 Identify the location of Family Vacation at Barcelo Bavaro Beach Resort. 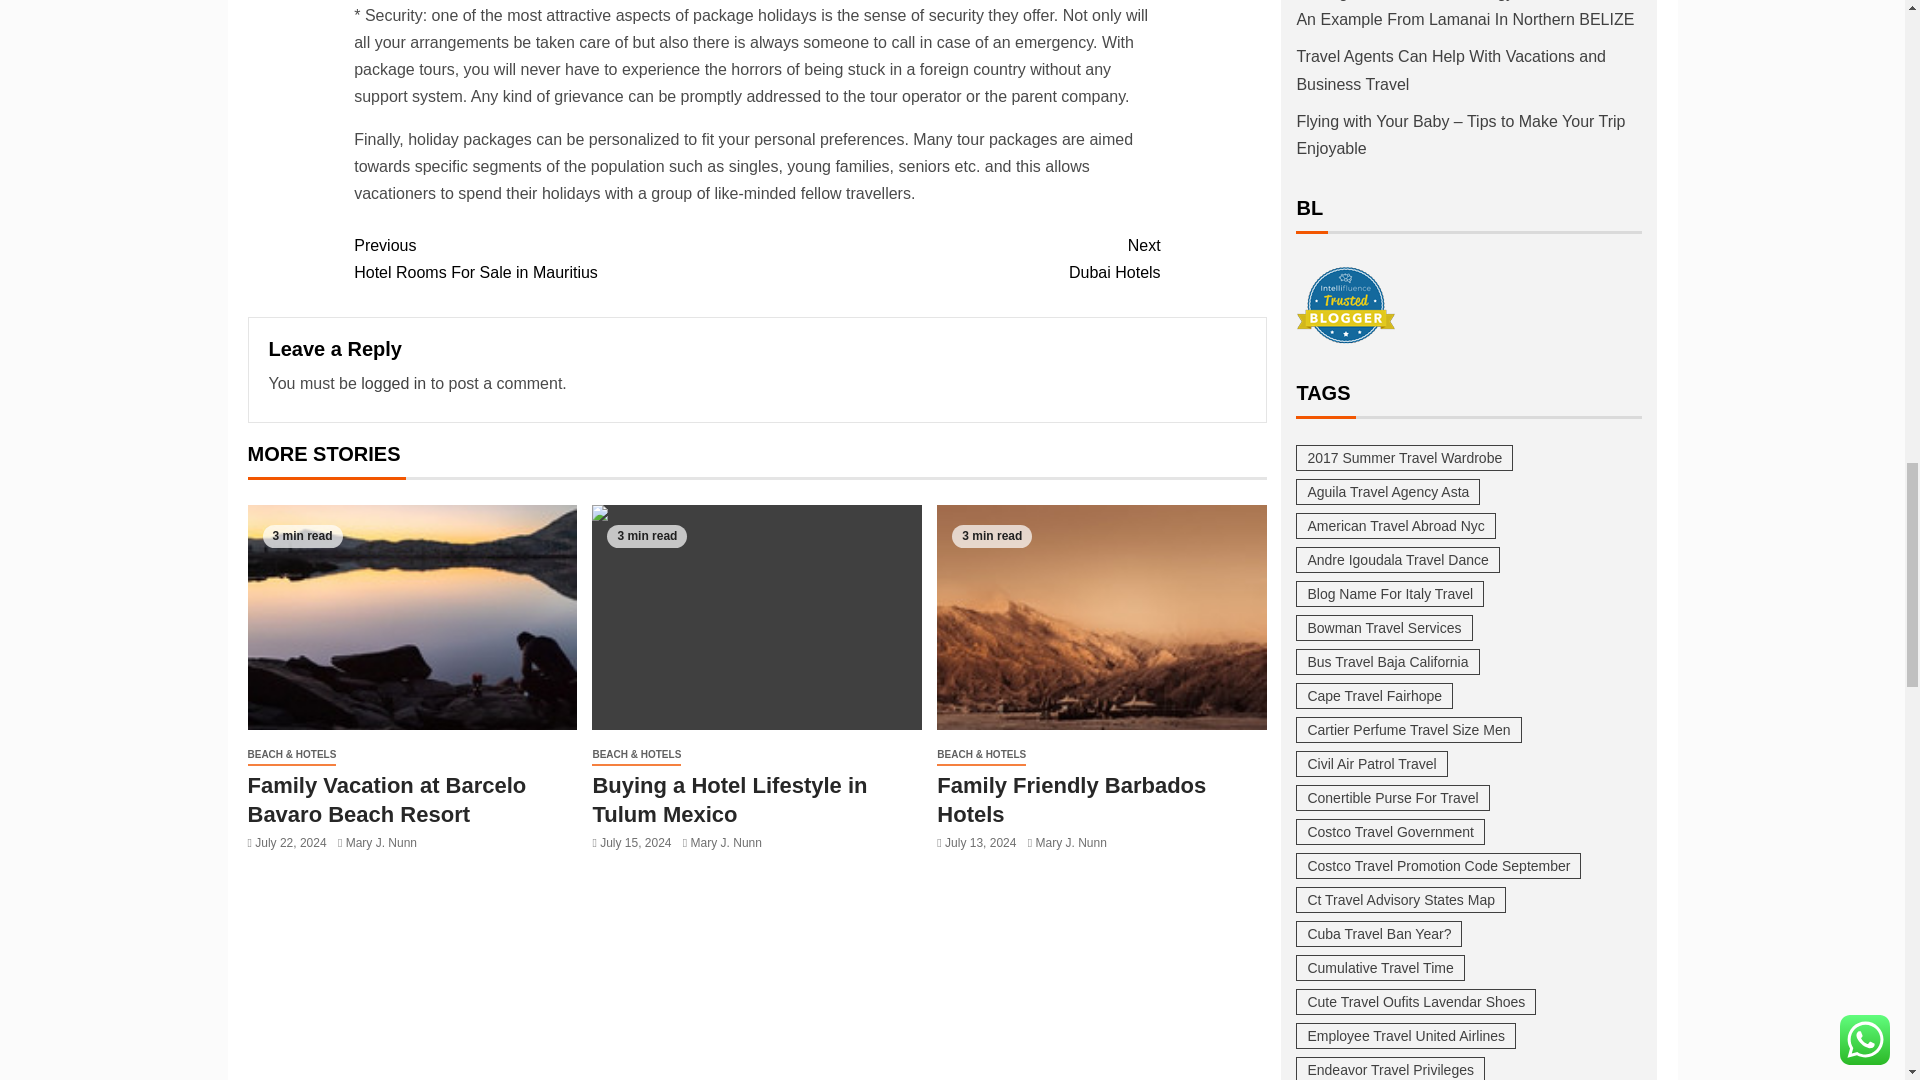
(756, 618).